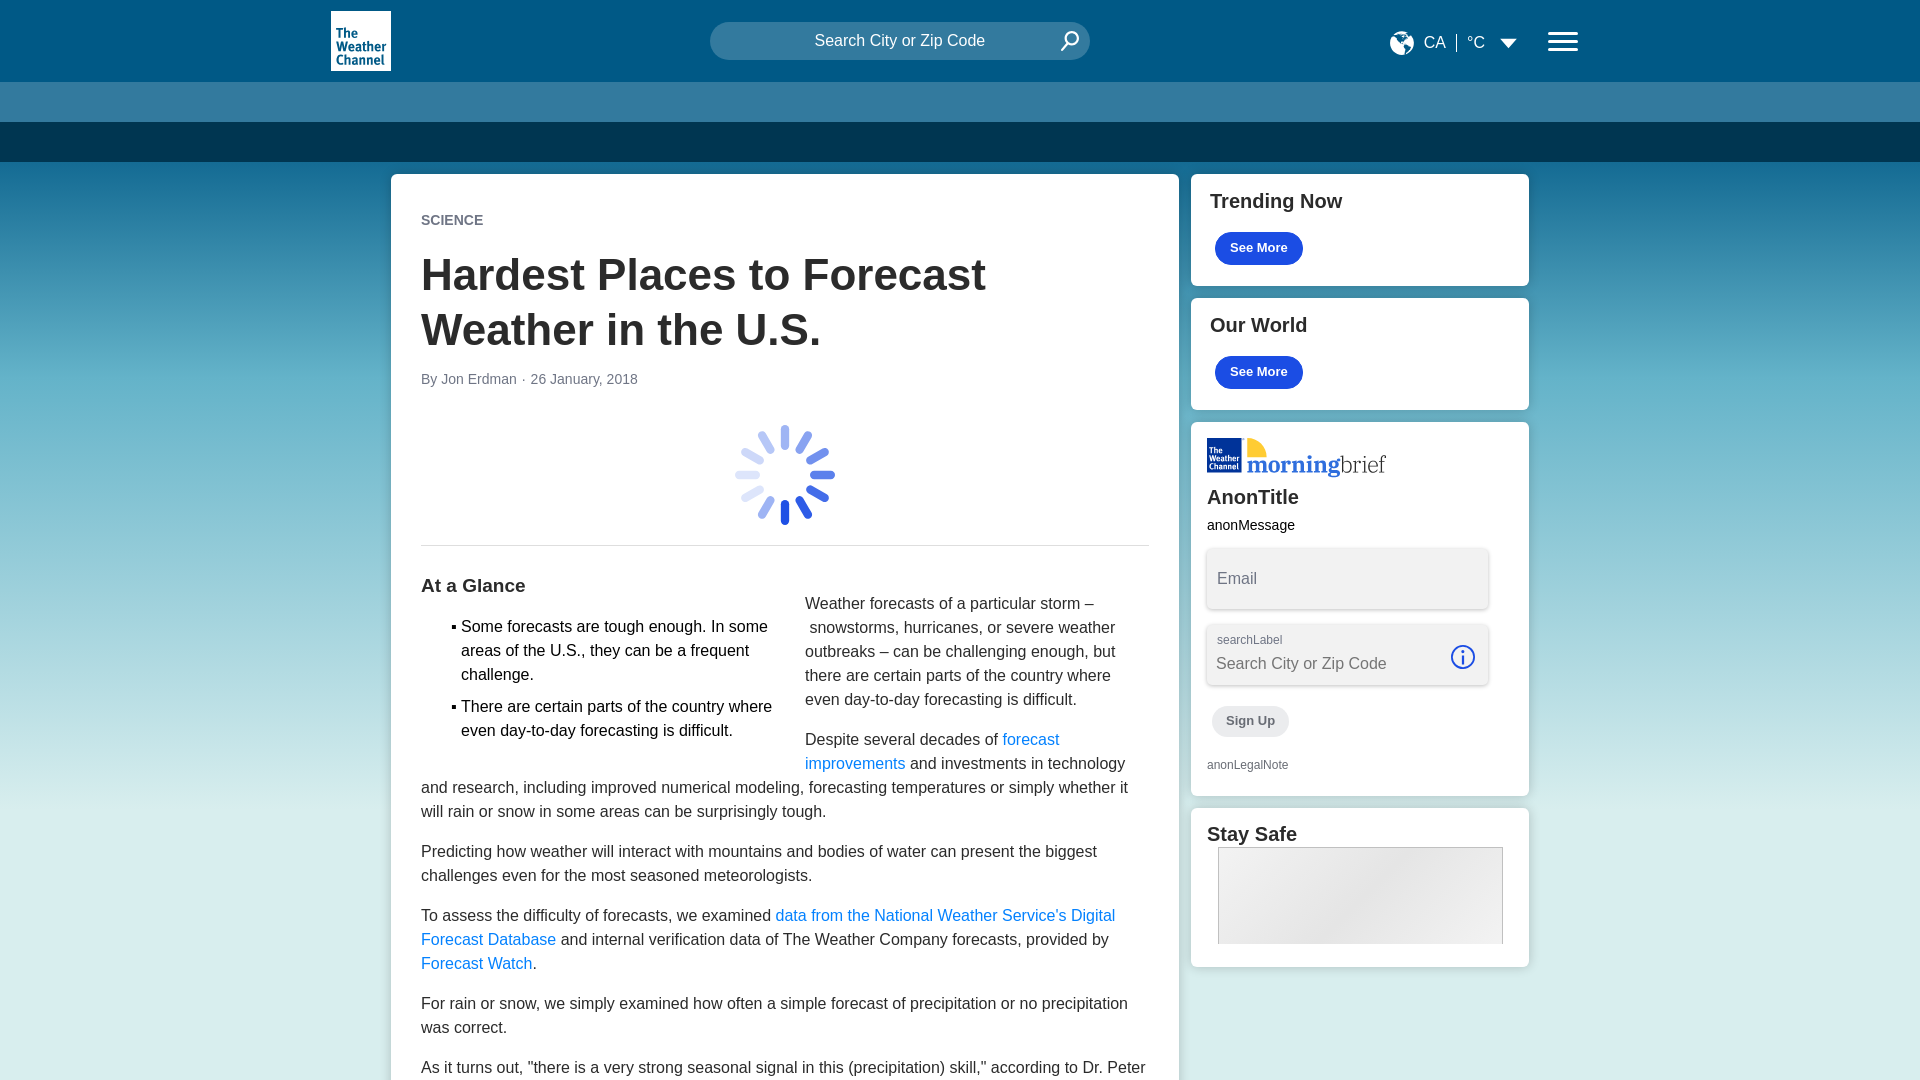  I want to click on Our World, so click(1359, 354).